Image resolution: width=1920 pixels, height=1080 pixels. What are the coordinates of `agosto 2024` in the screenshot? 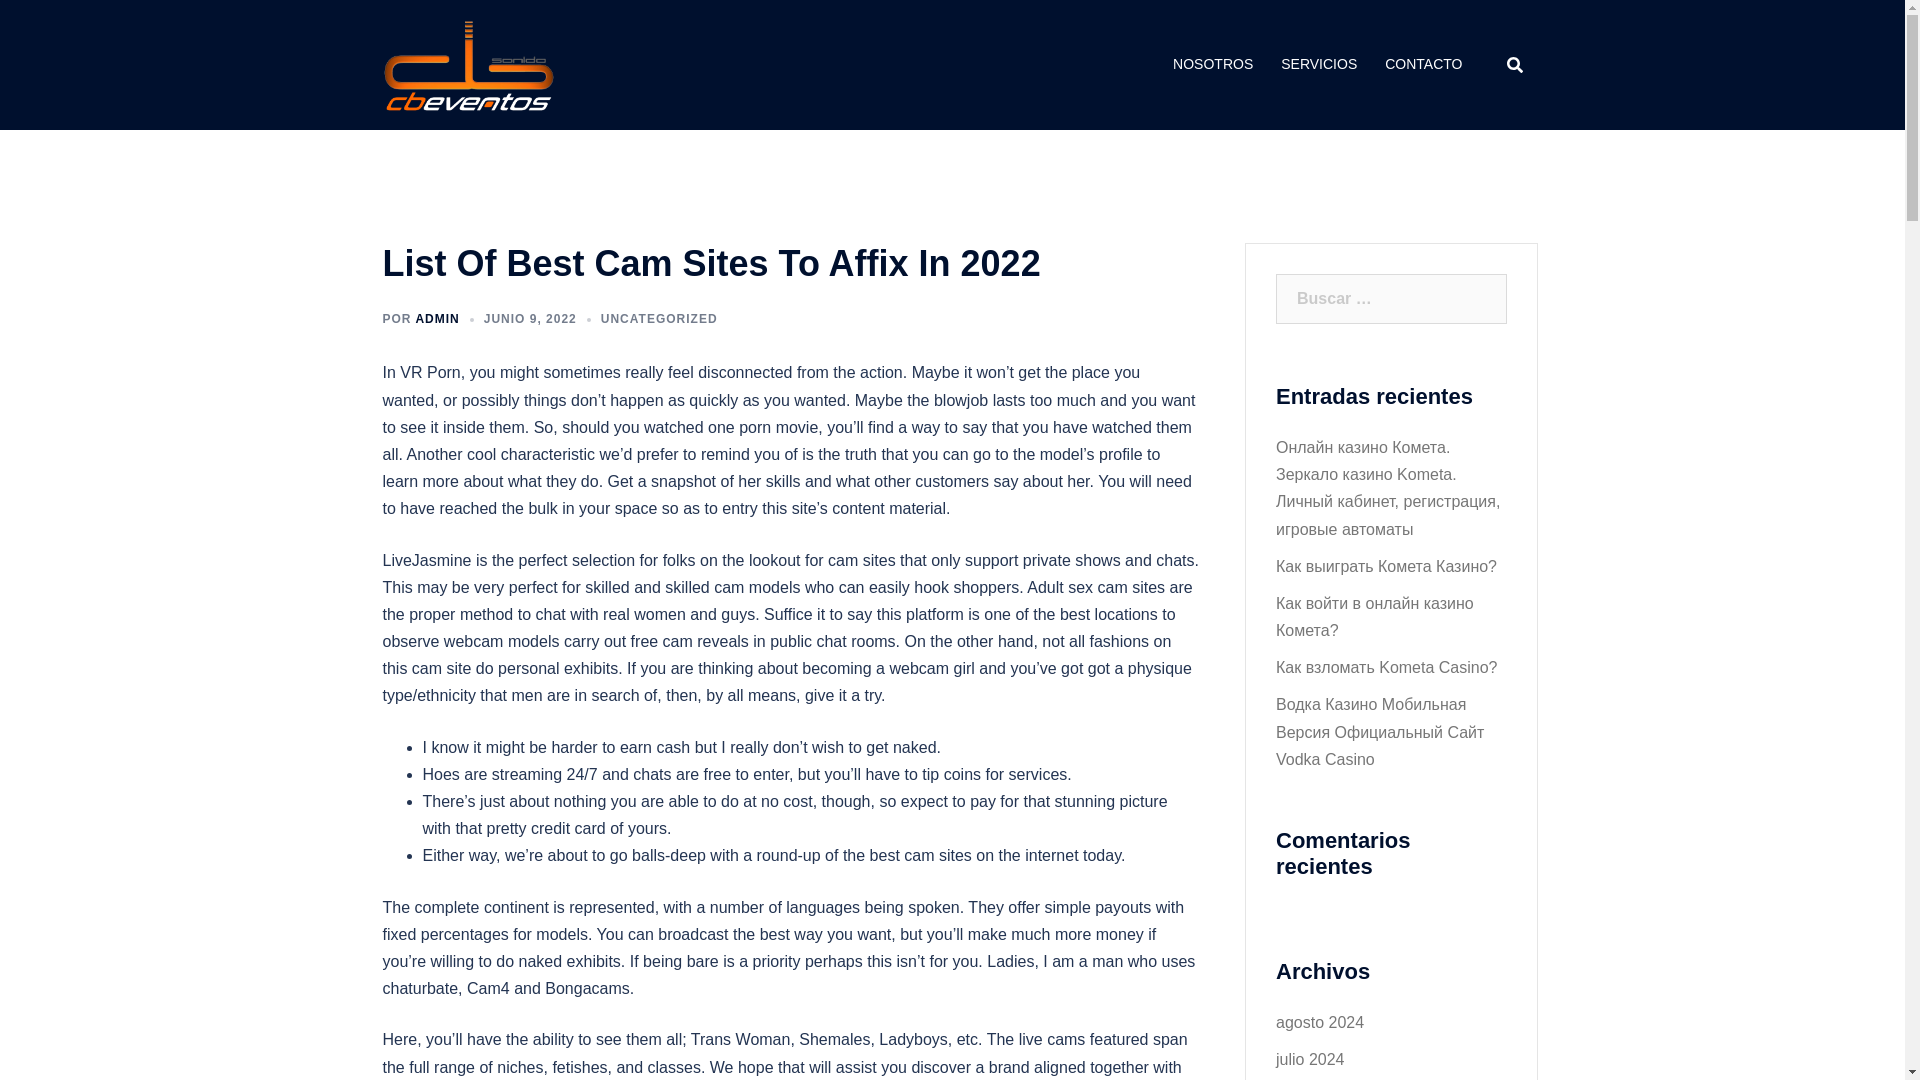 It's located at (1320, 1022).